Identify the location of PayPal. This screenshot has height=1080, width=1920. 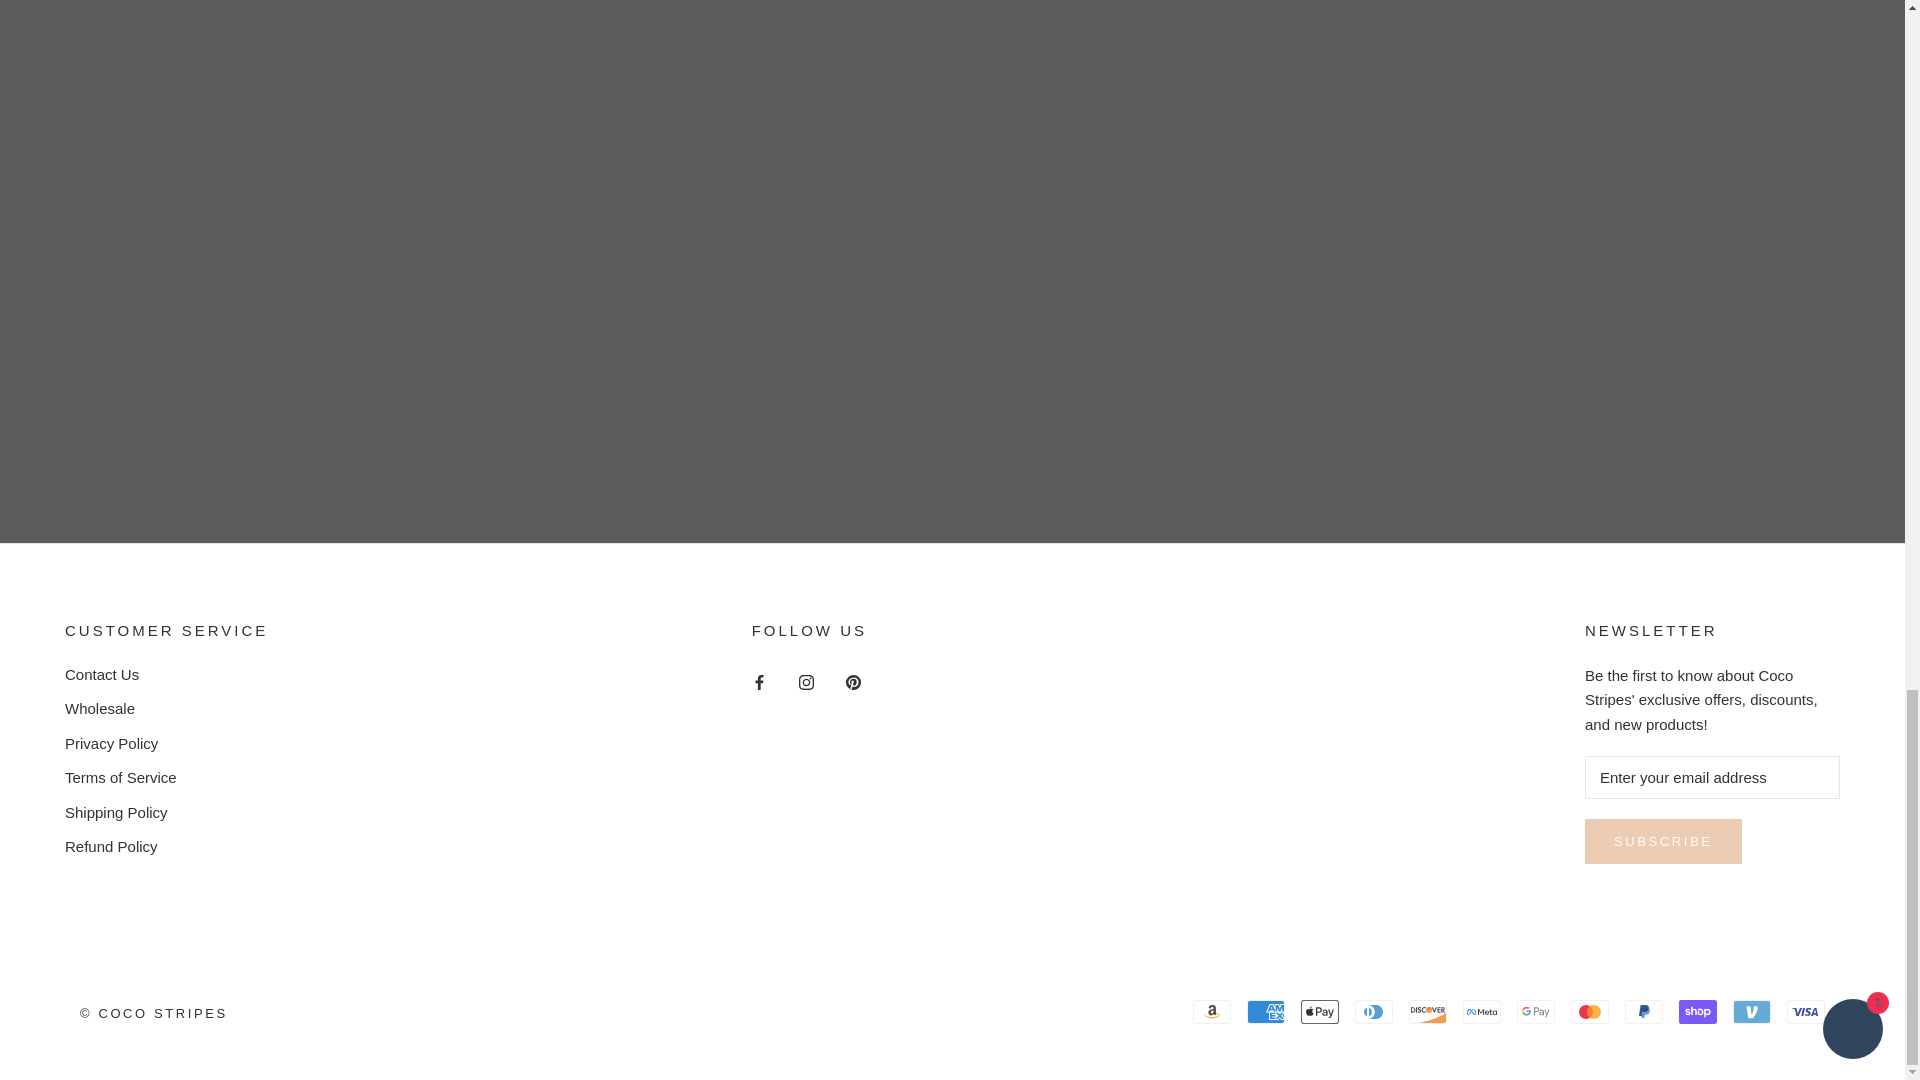
(1643, 1012).